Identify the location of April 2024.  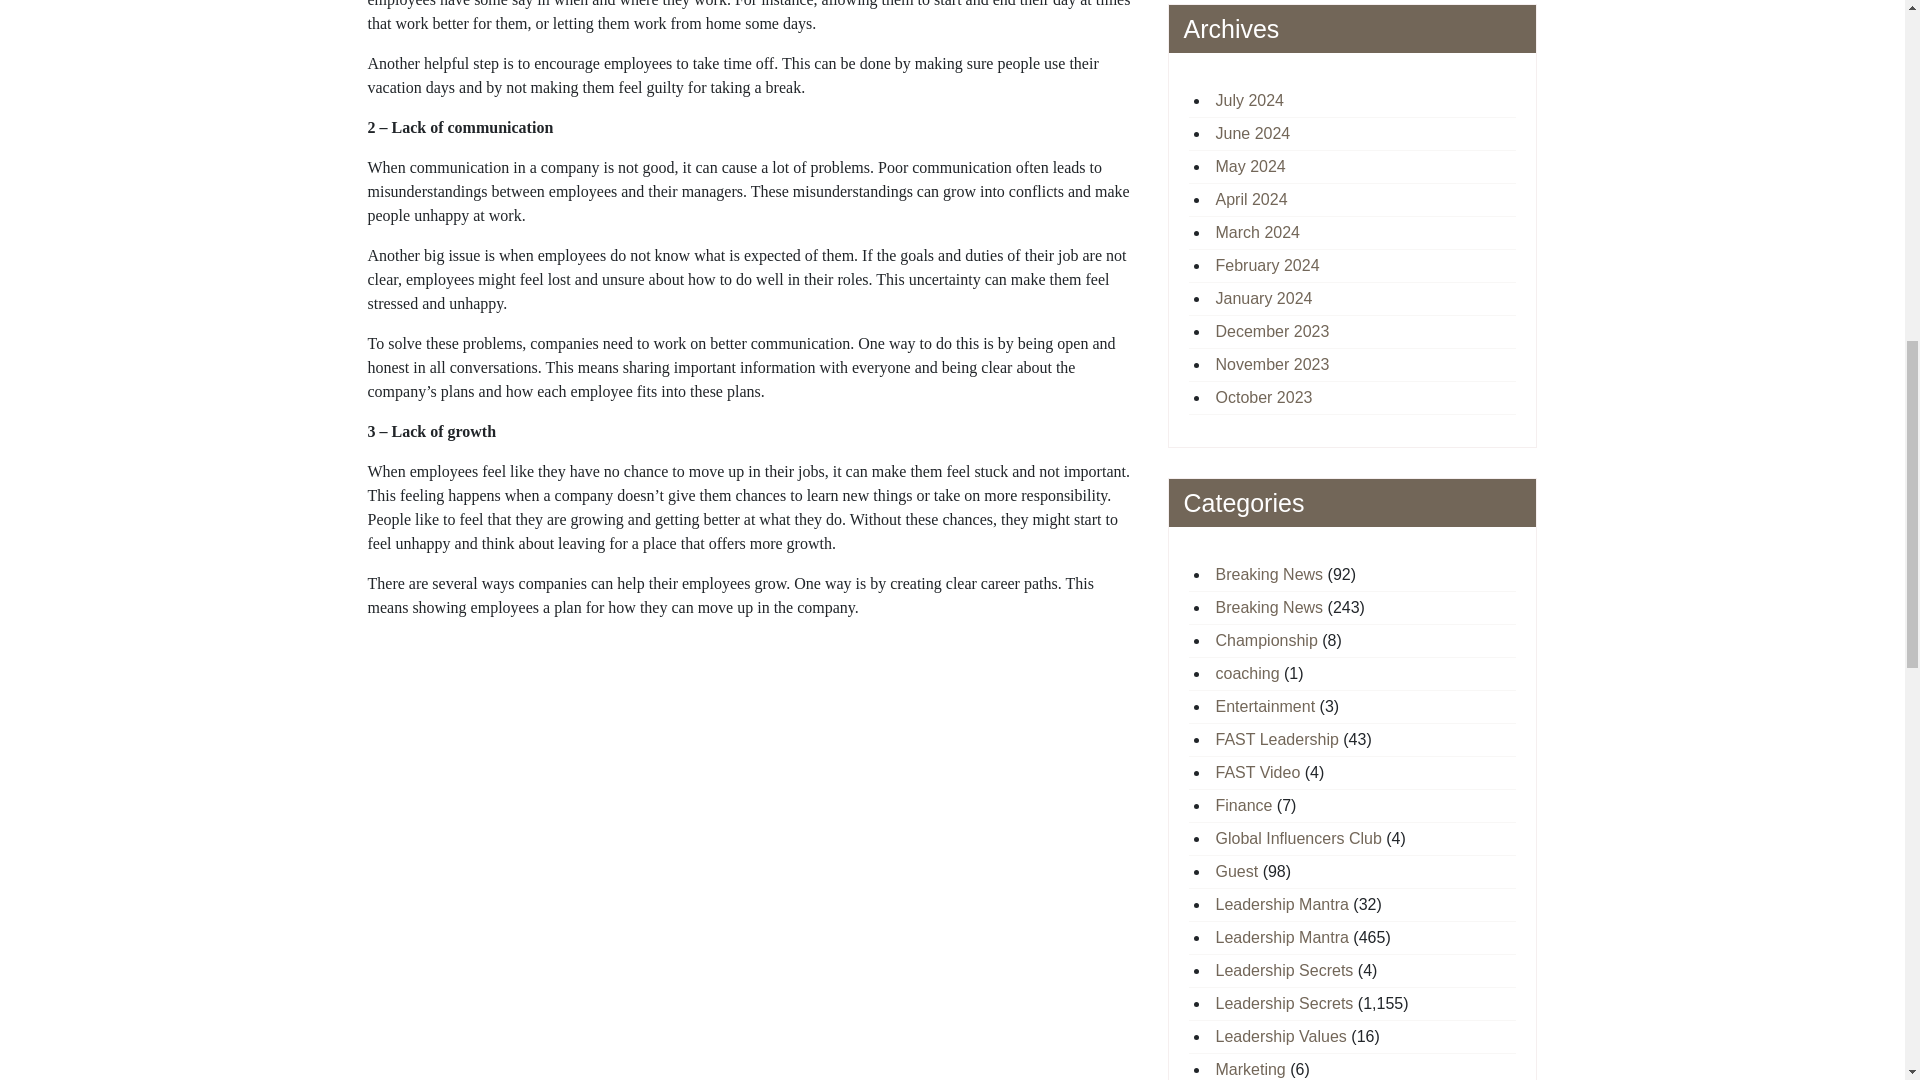
(1252, 198).